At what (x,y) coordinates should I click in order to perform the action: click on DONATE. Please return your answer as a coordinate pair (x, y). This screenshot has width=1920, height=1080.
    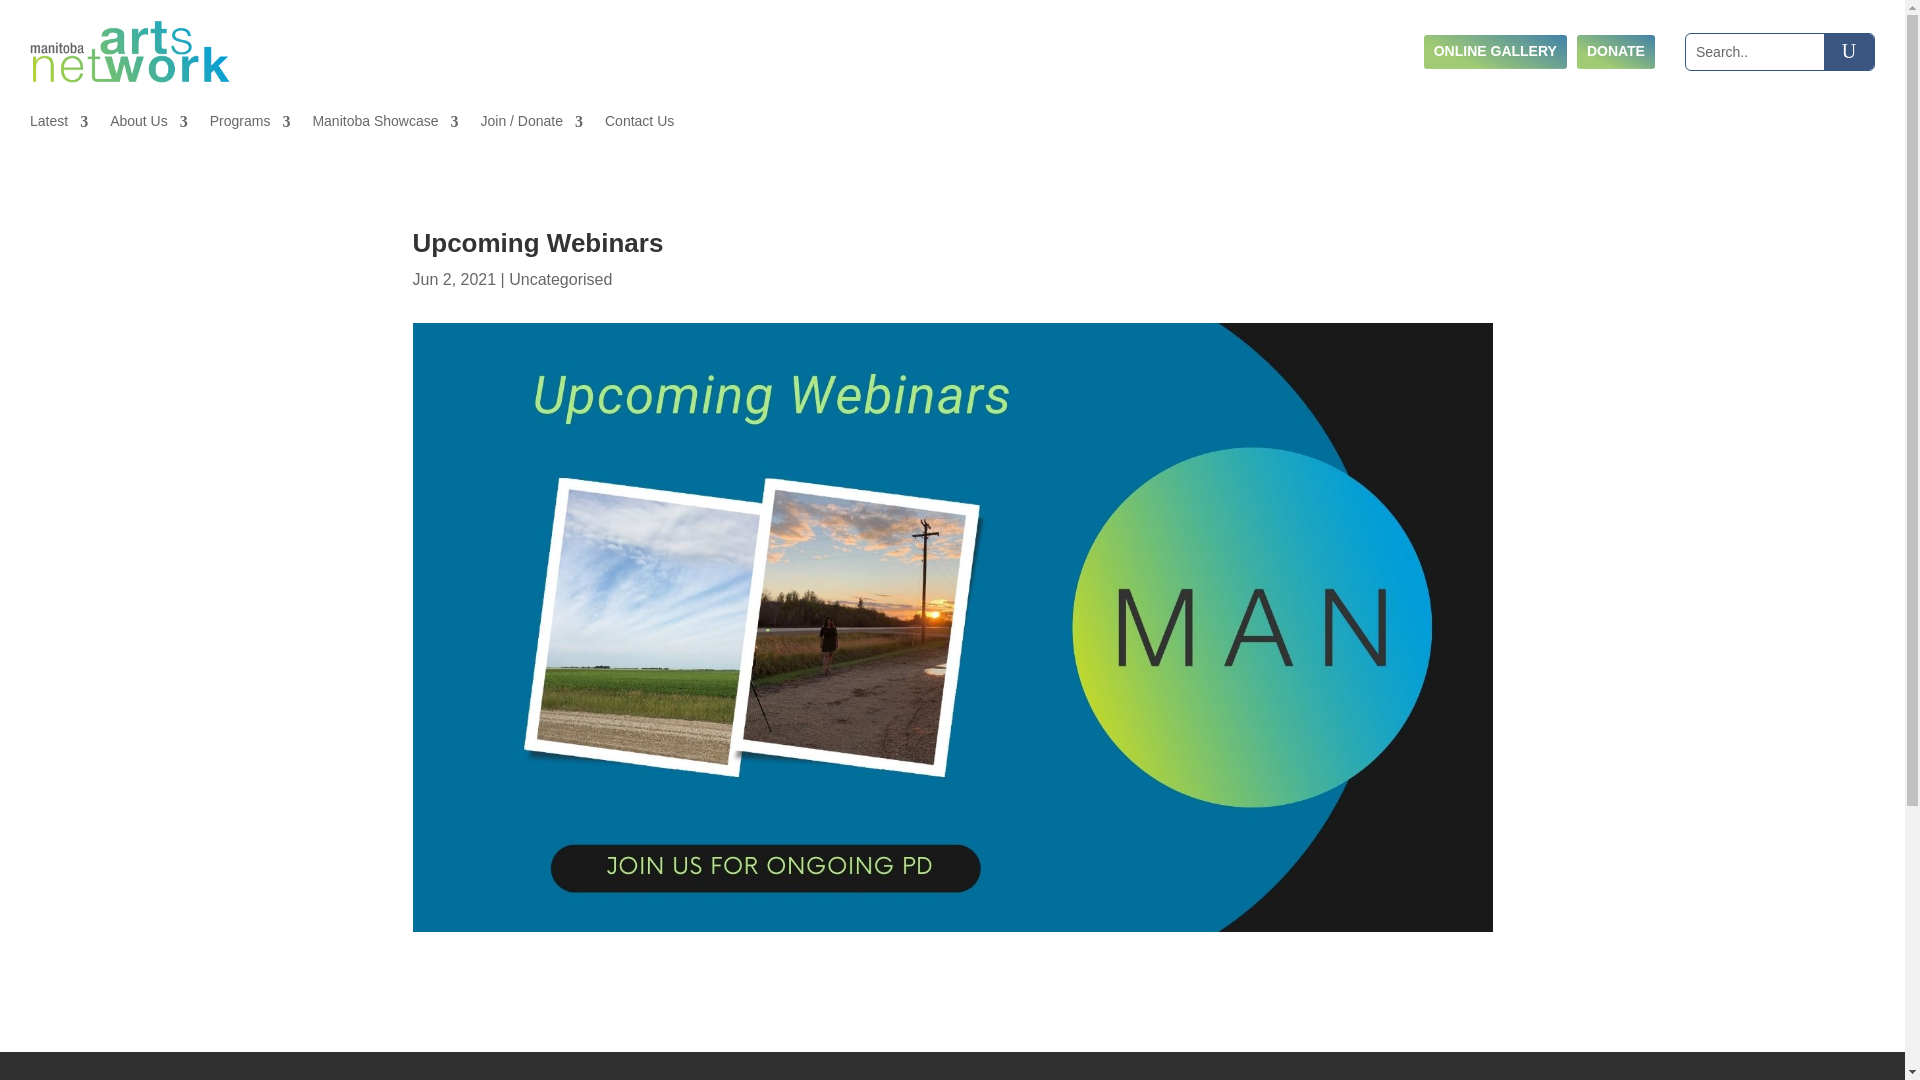
    Looking at the image, I should click on (1616, 52).